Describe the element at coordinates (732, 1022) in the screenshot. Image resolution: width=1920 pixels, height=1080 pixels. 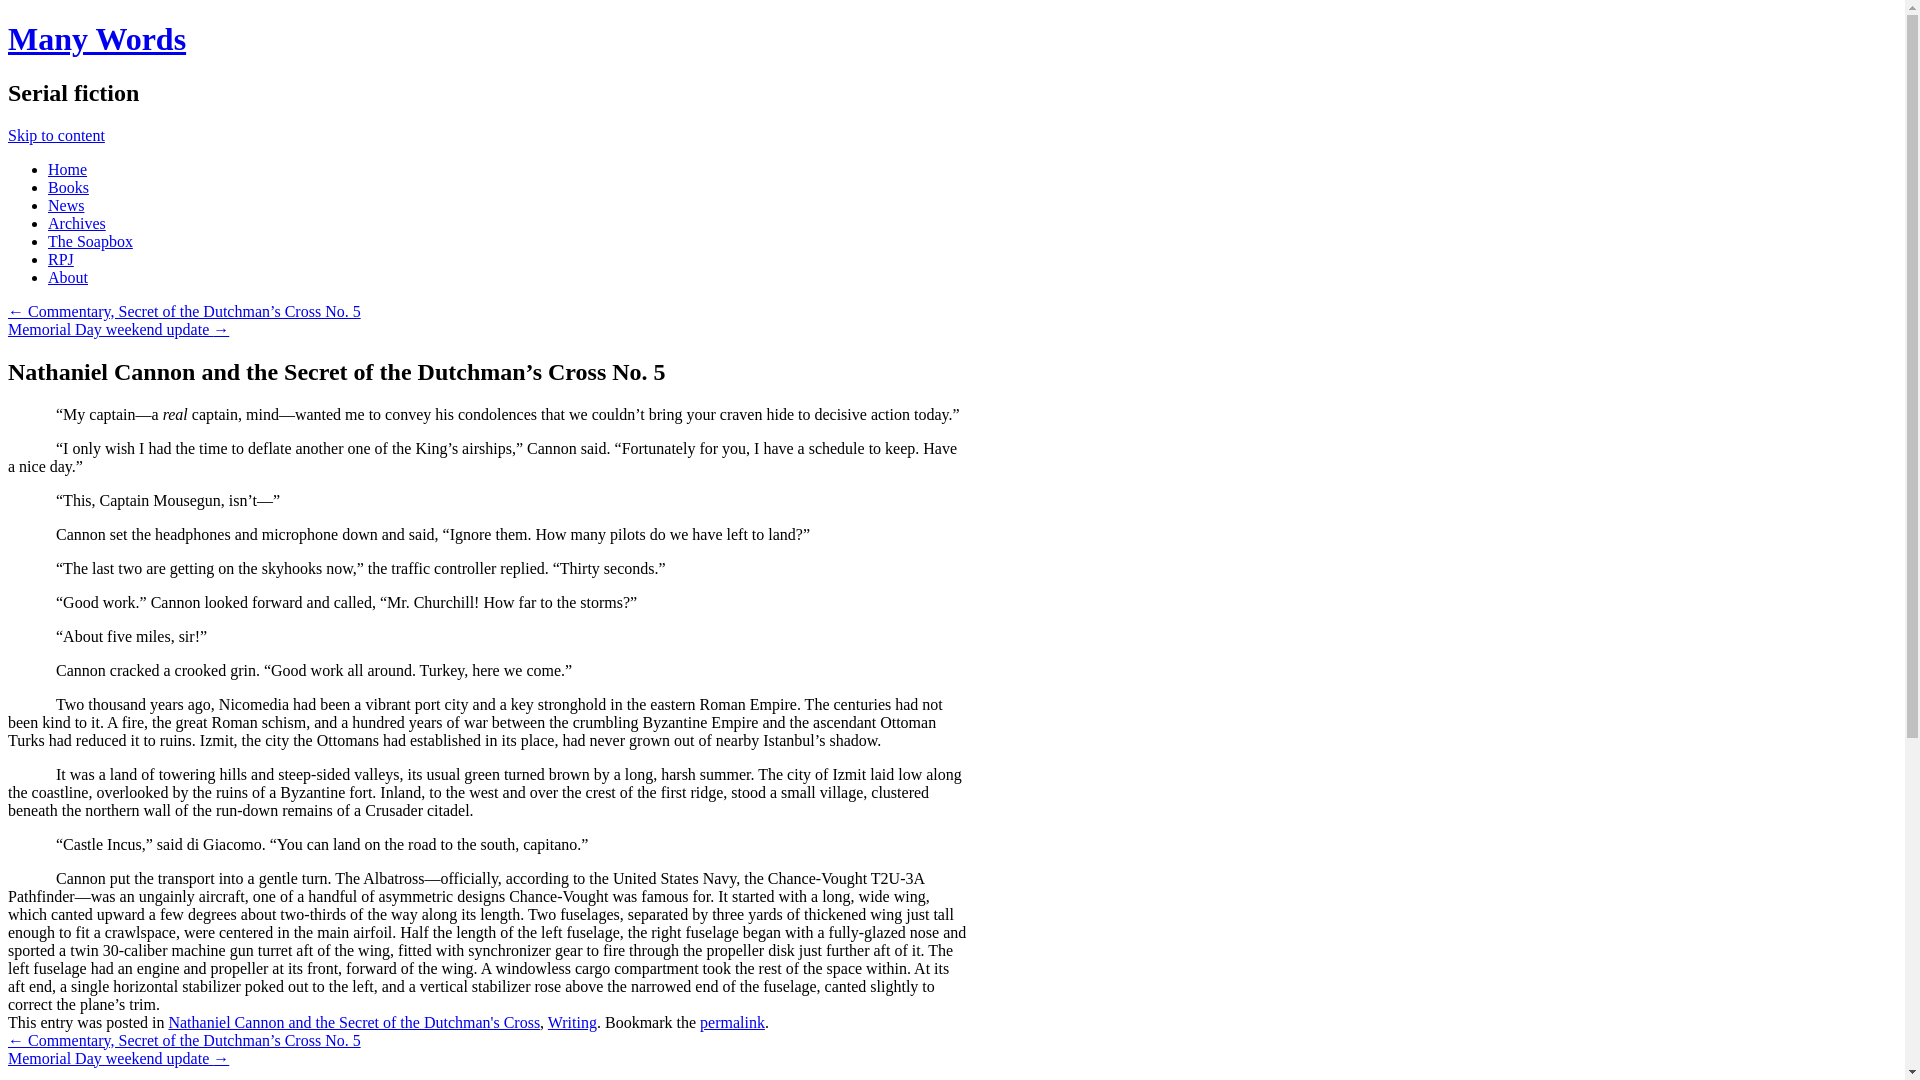
I see `permalink` at that location.